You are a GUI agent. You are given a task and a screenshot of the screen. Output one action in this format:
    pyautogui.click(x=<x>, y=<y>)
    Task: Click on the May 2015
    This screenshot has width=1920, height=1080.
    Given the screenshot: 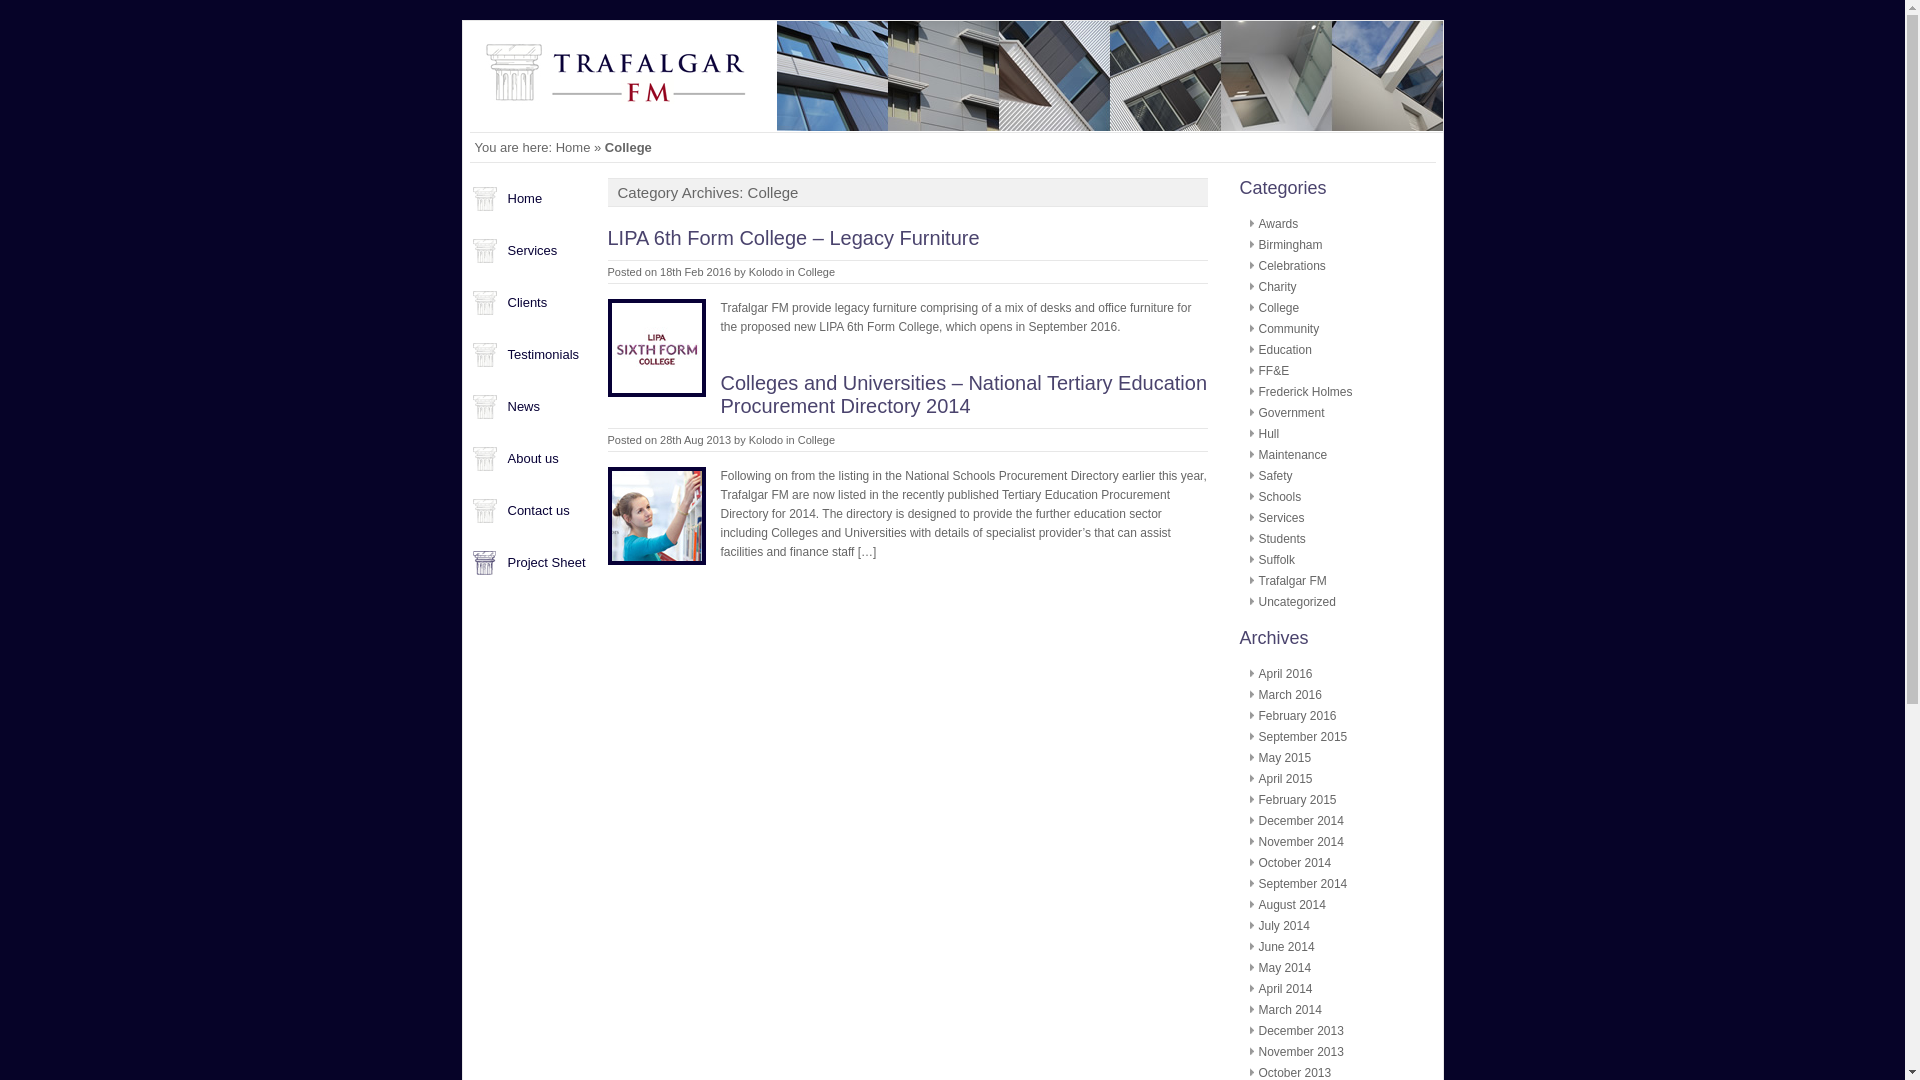 What is the action you would take?
    pyautogui.click(x=1284, y=757)
    